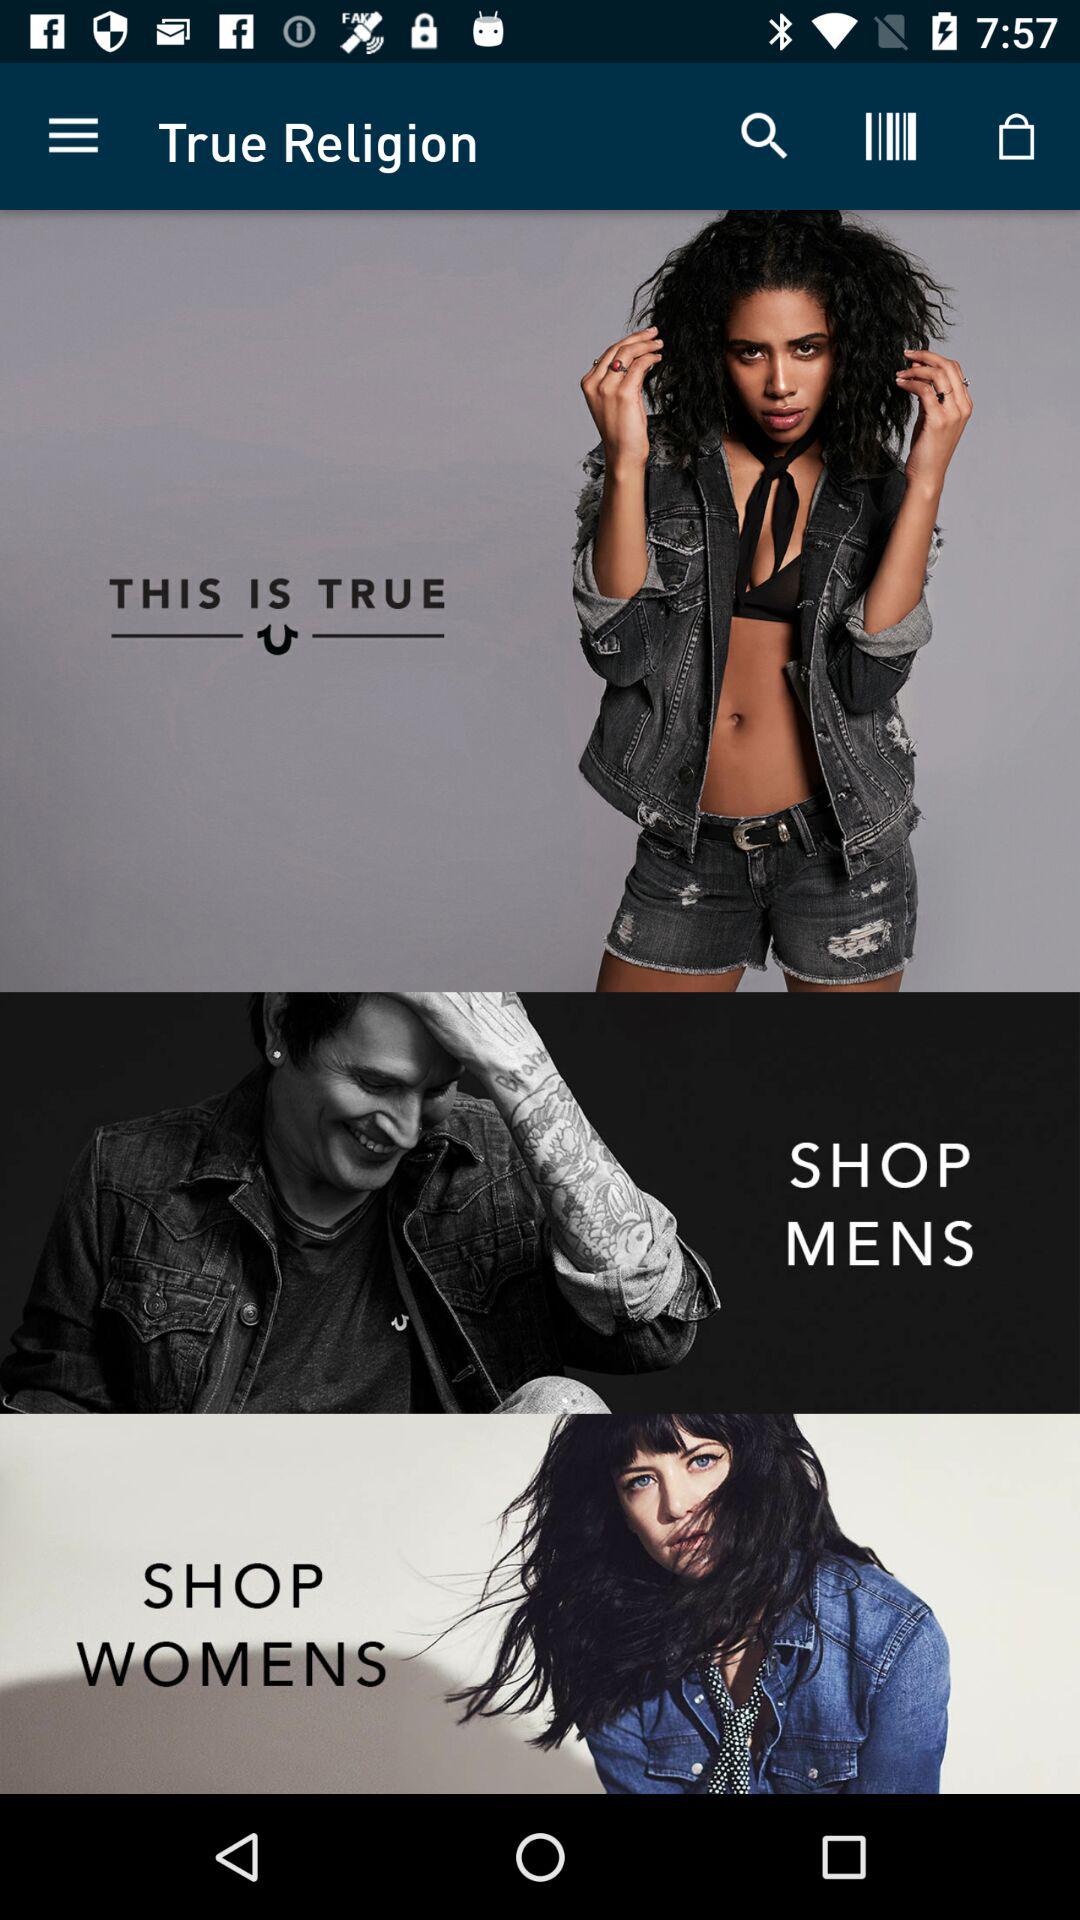 Image resolution: width=1080 pixels, height=1920 pixels. Describe the element at coordinates (540, 1202) in the screenshot. I see `open specific app menu` at that location.